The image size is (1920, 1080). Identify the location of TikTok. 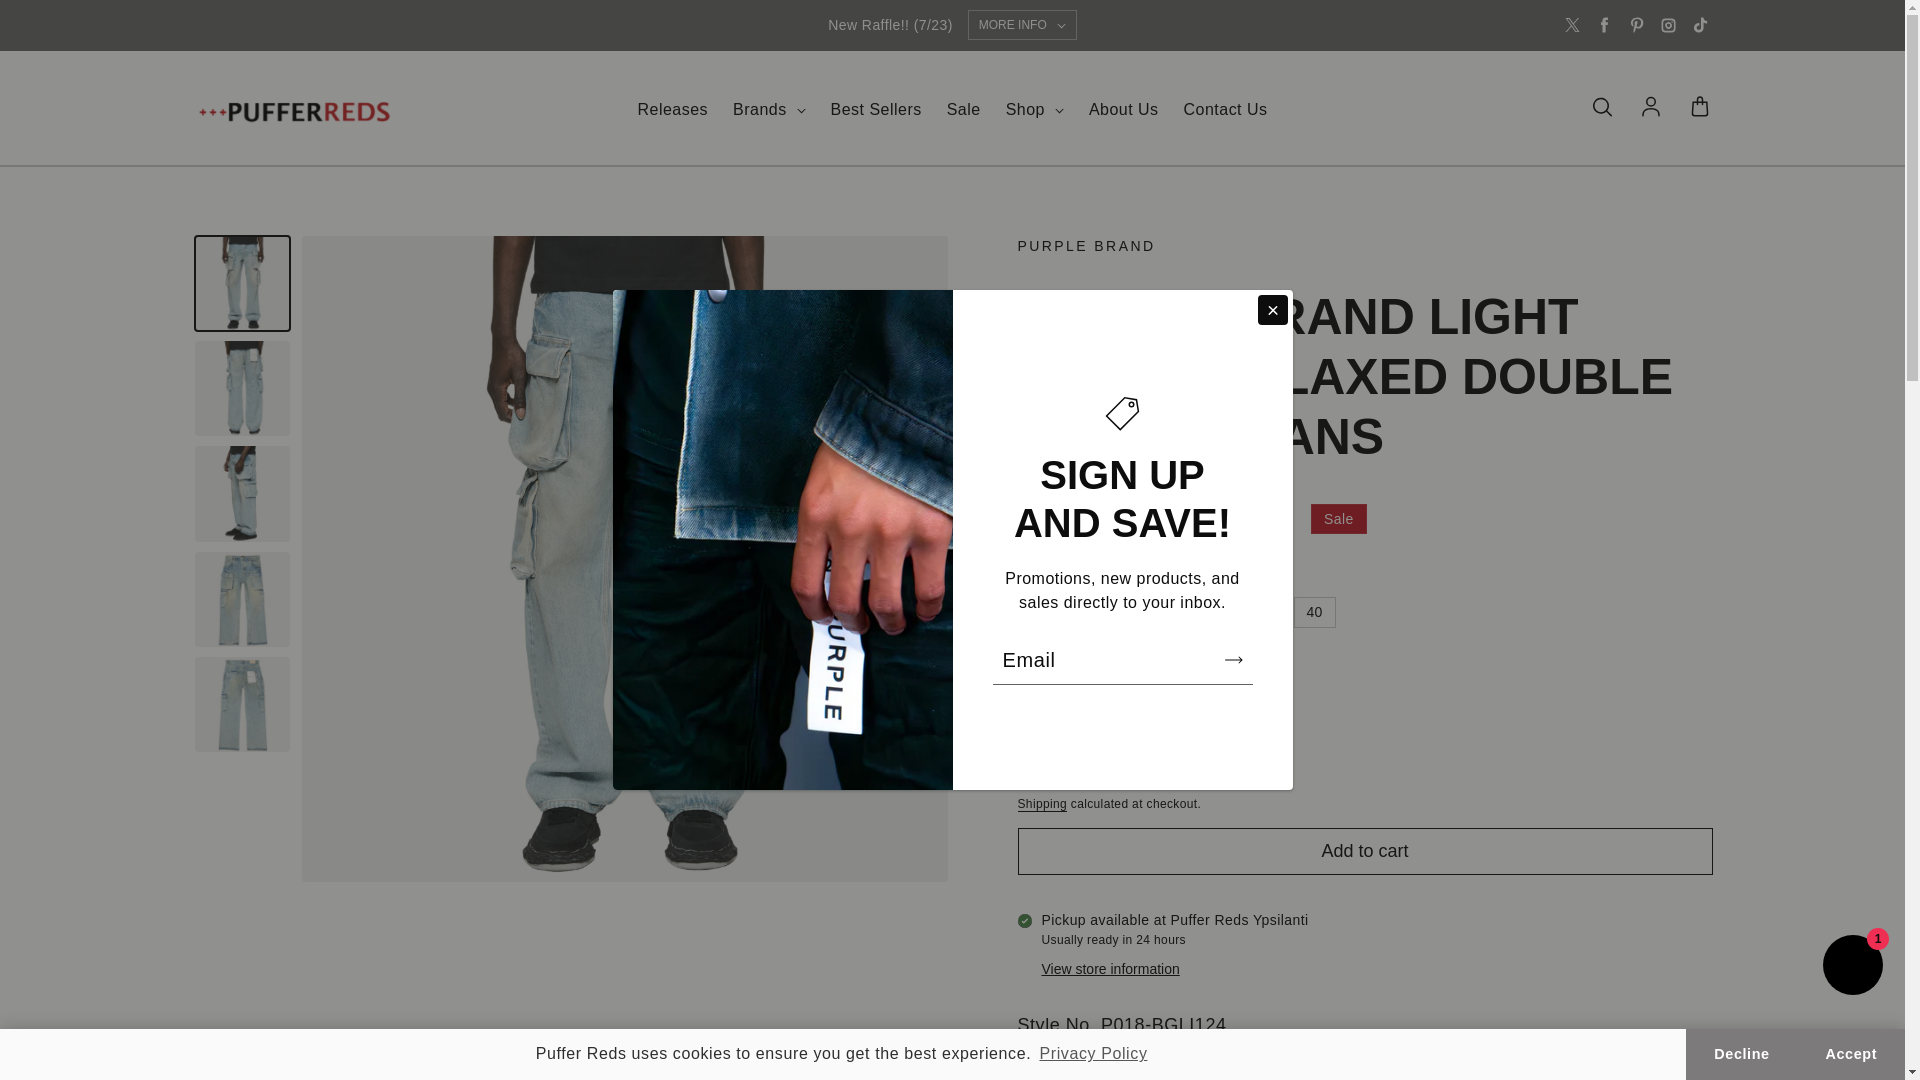
(1700, 24).